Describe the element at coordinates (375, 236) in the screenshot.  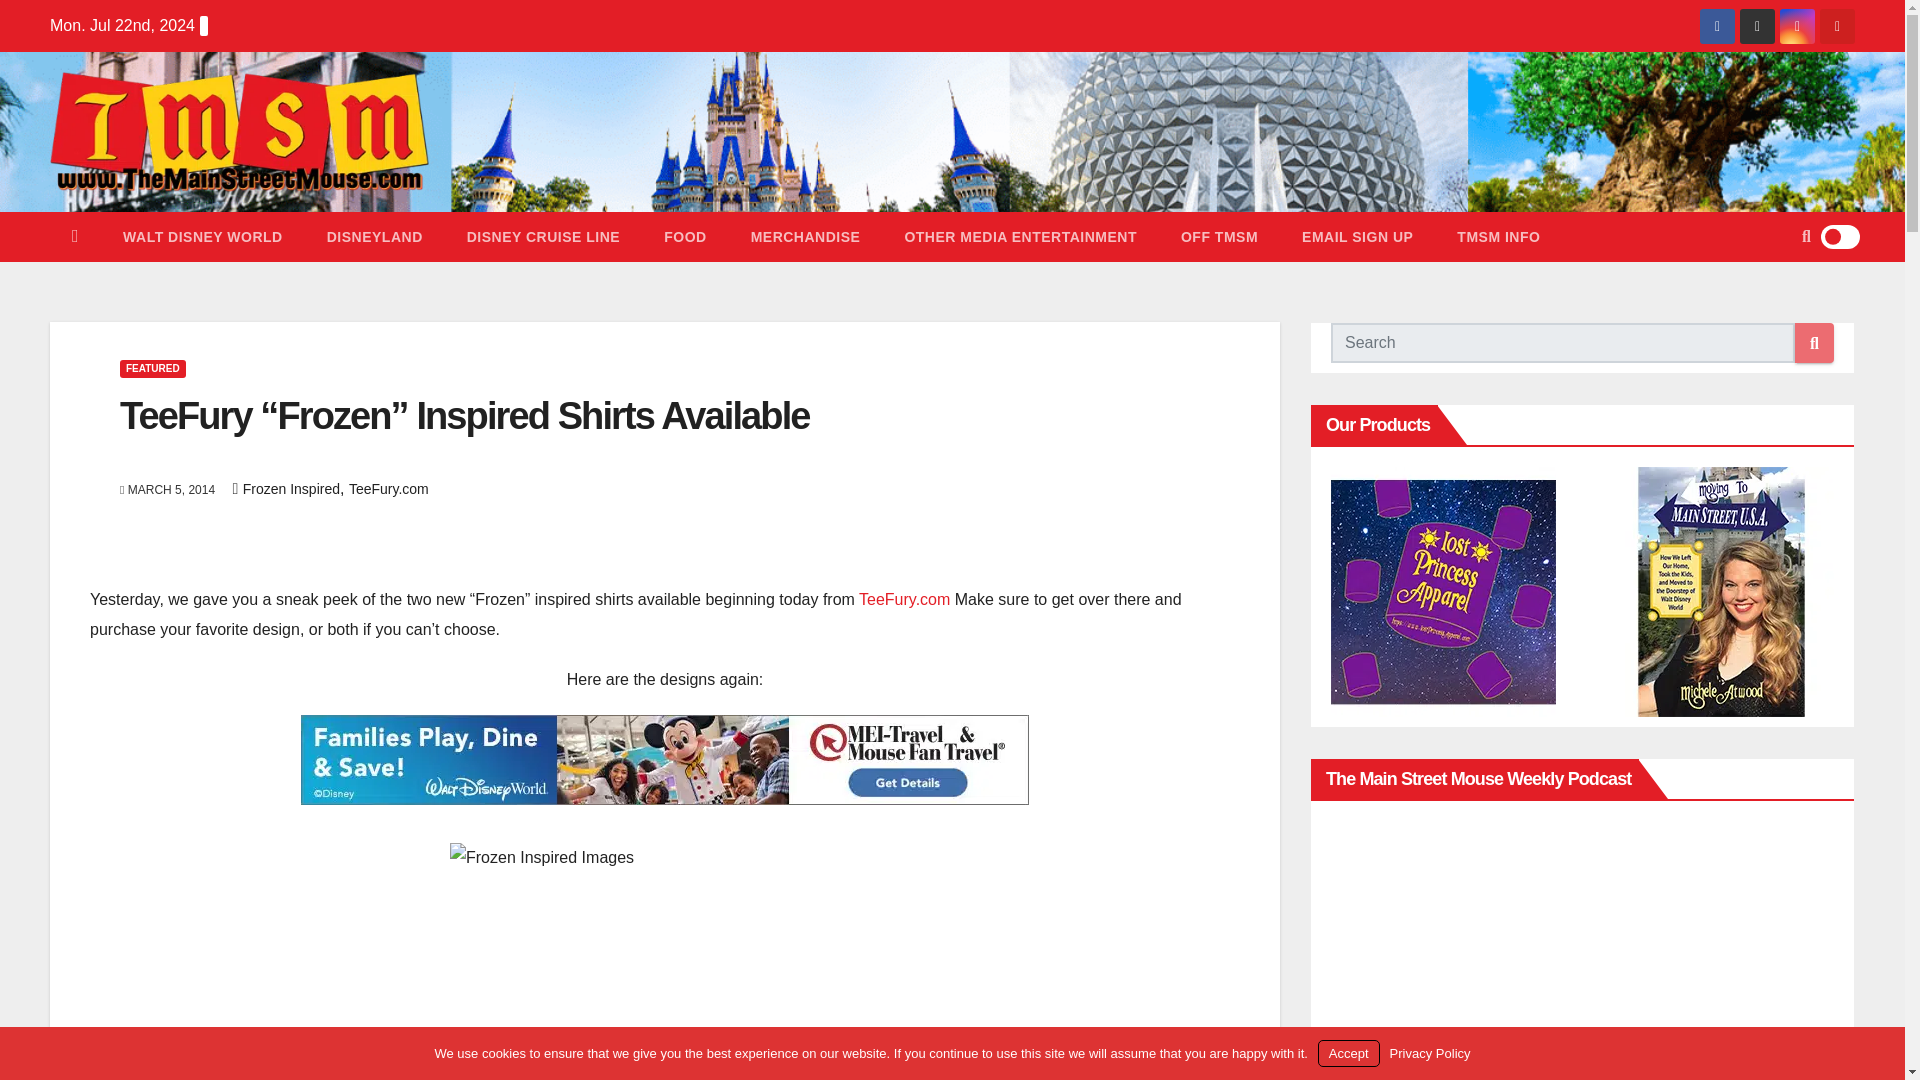
I see `DISNEYLAND` at that location.